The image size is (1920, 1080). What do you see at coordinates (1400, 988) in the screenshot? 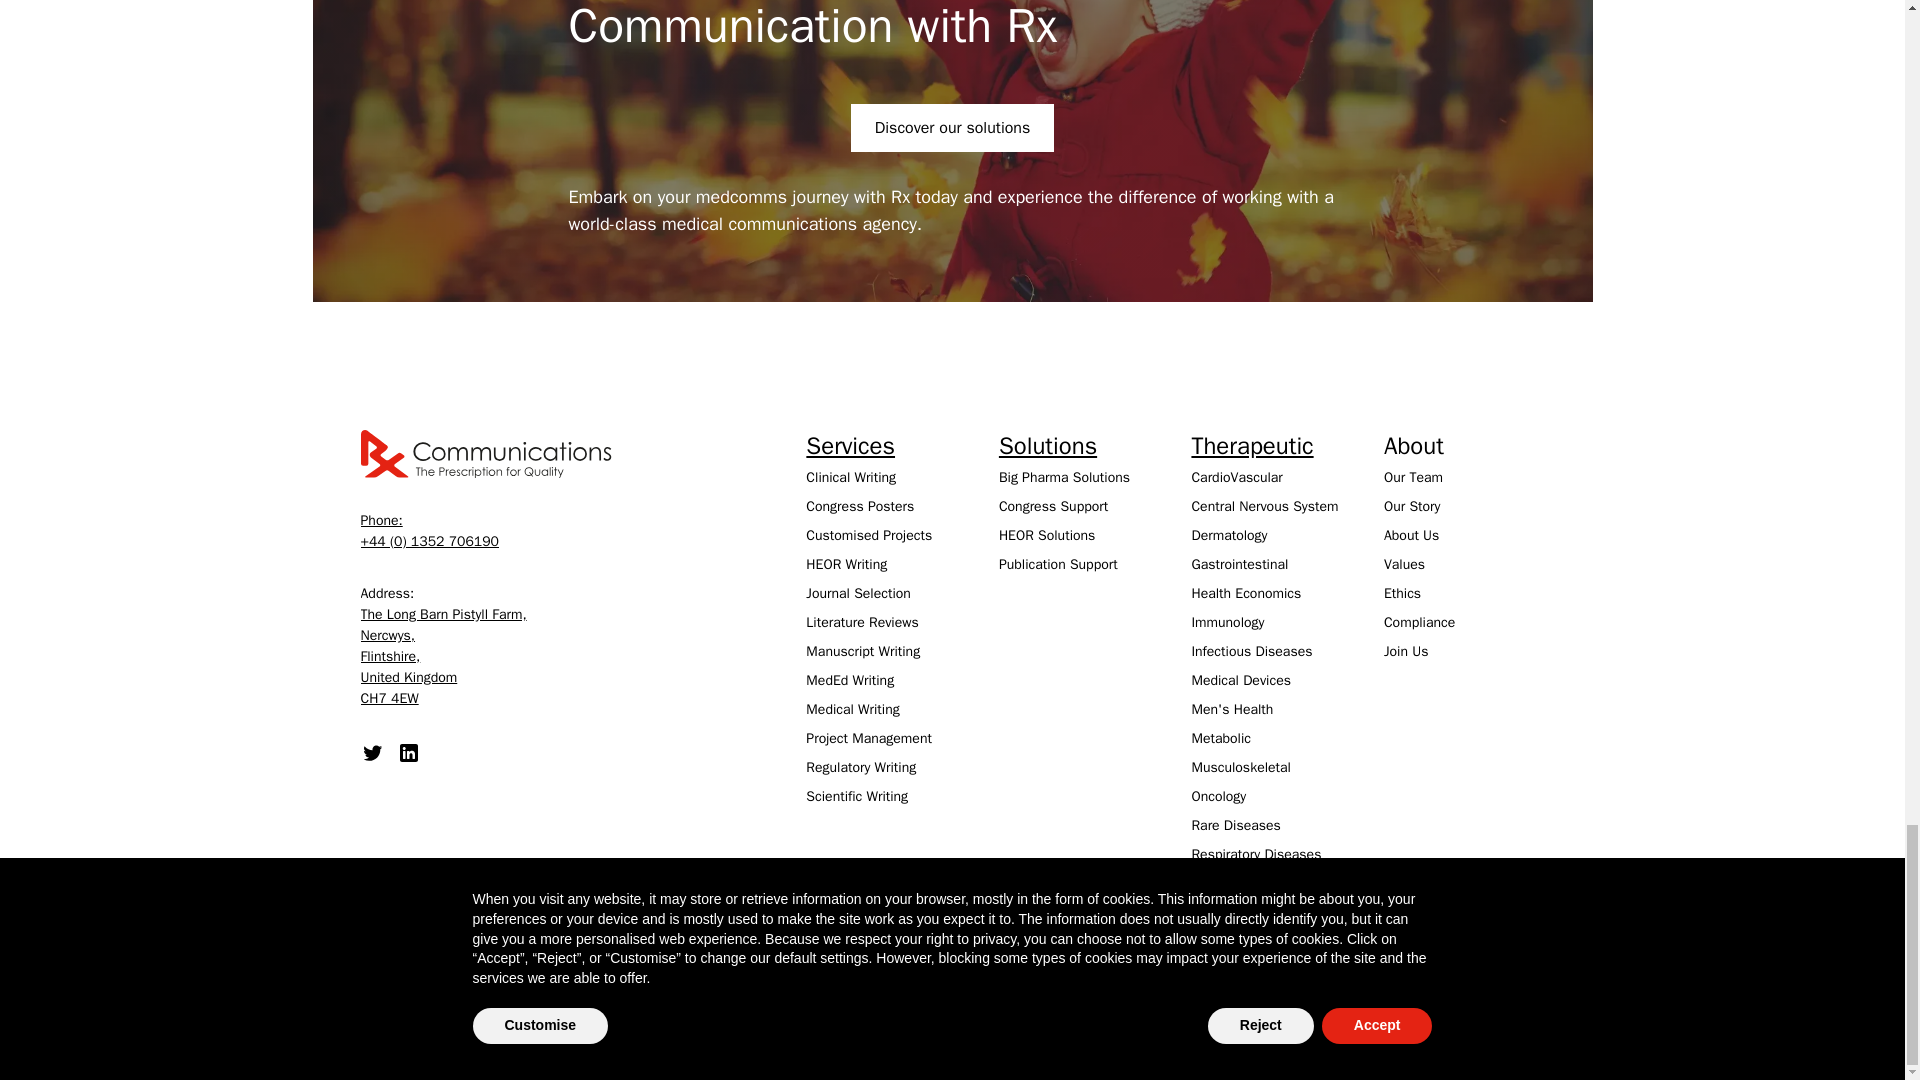
I see `Privacy Policy ` at bounding box center [1400, 988].